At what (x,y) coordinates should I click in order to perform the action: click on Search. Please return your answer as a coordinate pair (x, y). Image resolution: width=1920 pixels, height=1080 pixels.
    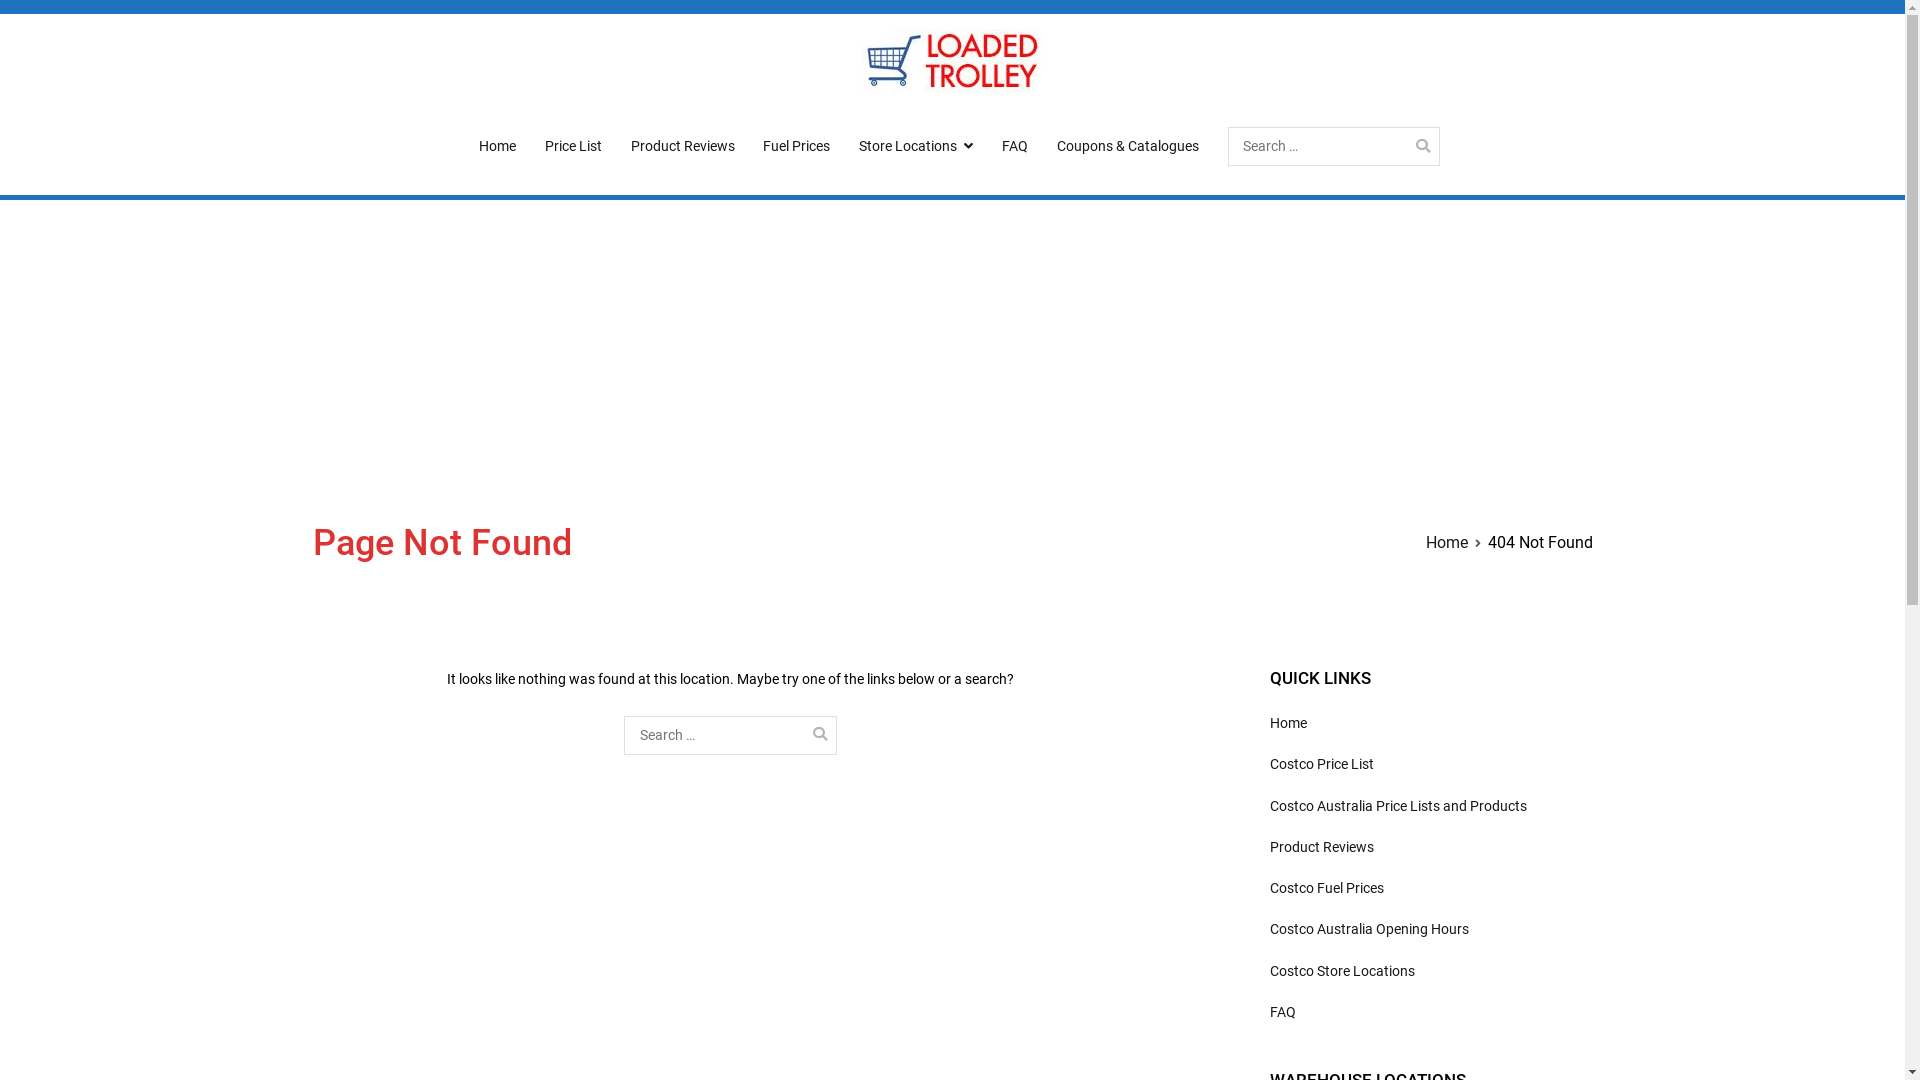
    Looking at the image, I should click on (36, 18).